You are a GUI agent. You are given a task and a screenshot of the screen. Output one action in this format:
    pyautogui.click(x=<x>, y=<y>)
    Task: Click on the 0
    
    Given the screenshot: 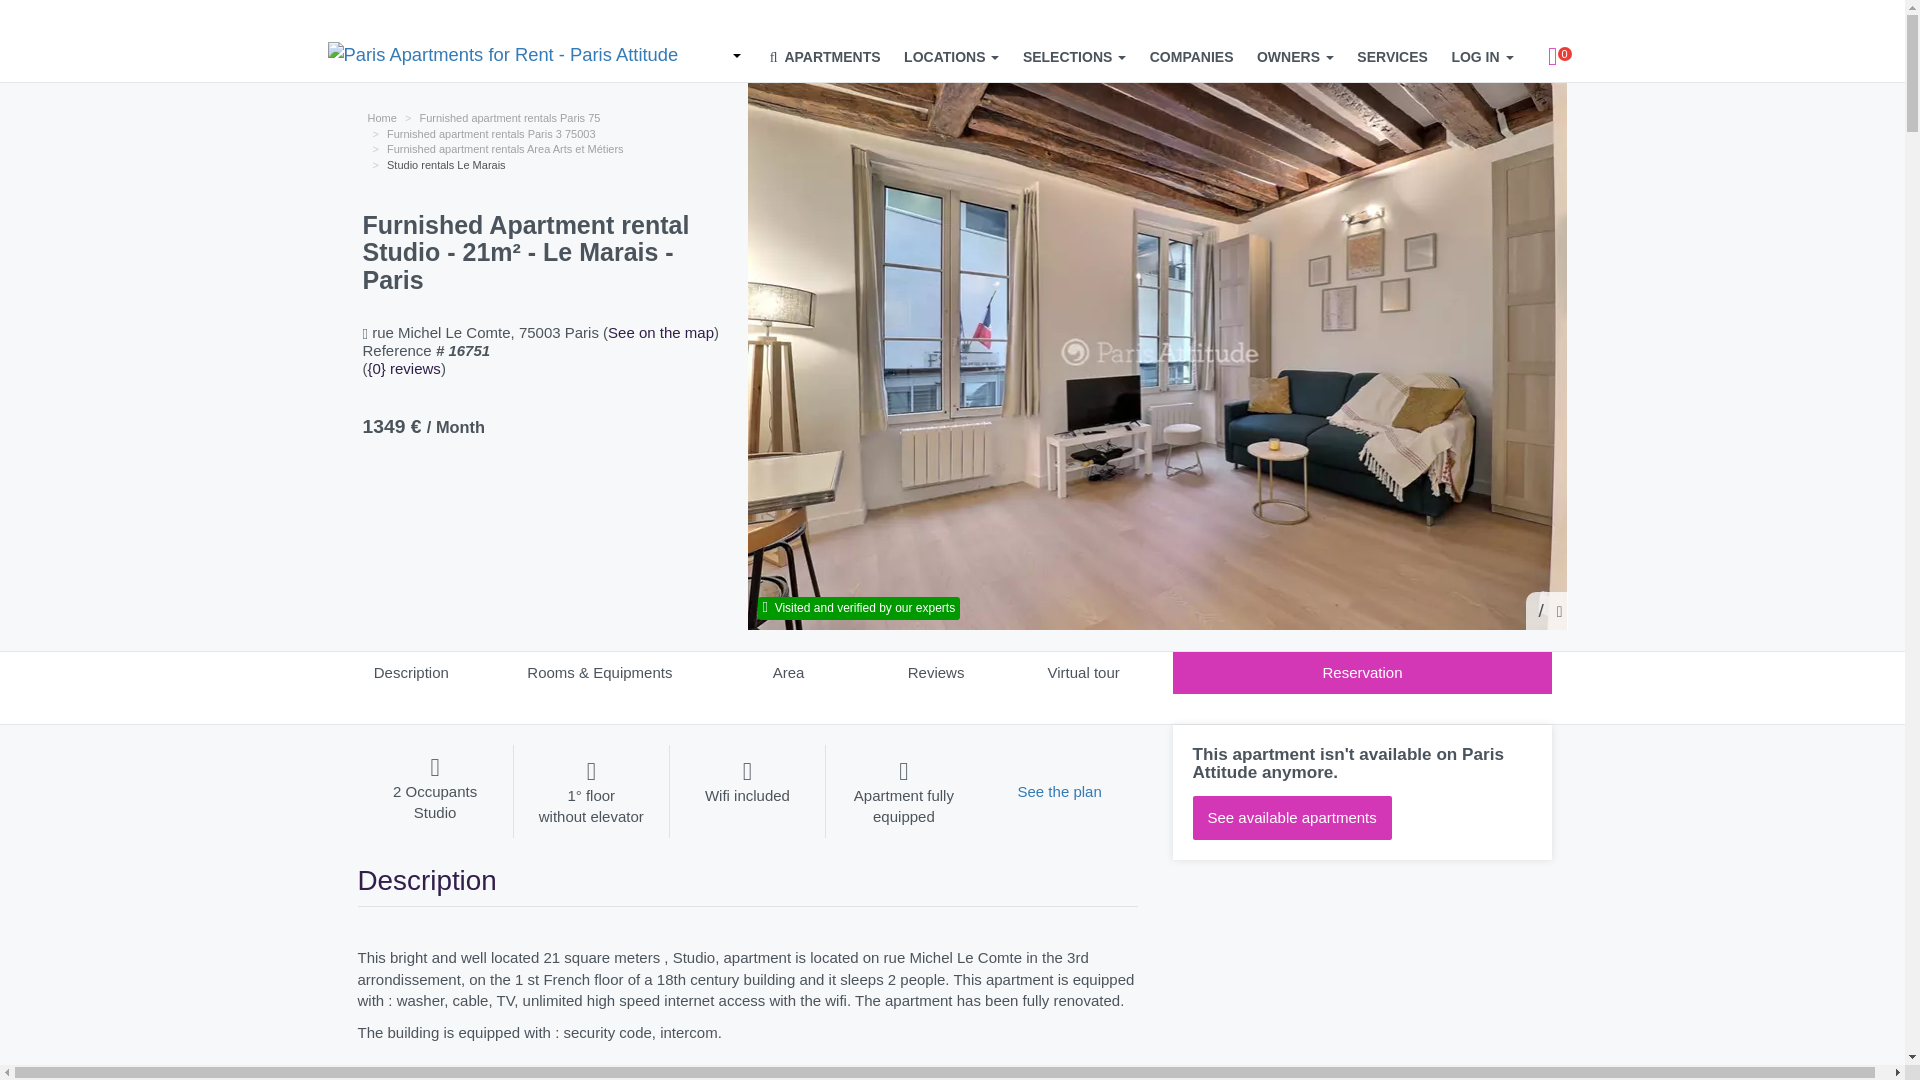 What is the action you would take?
    pyautogui.click(x=1553, y=57)
    